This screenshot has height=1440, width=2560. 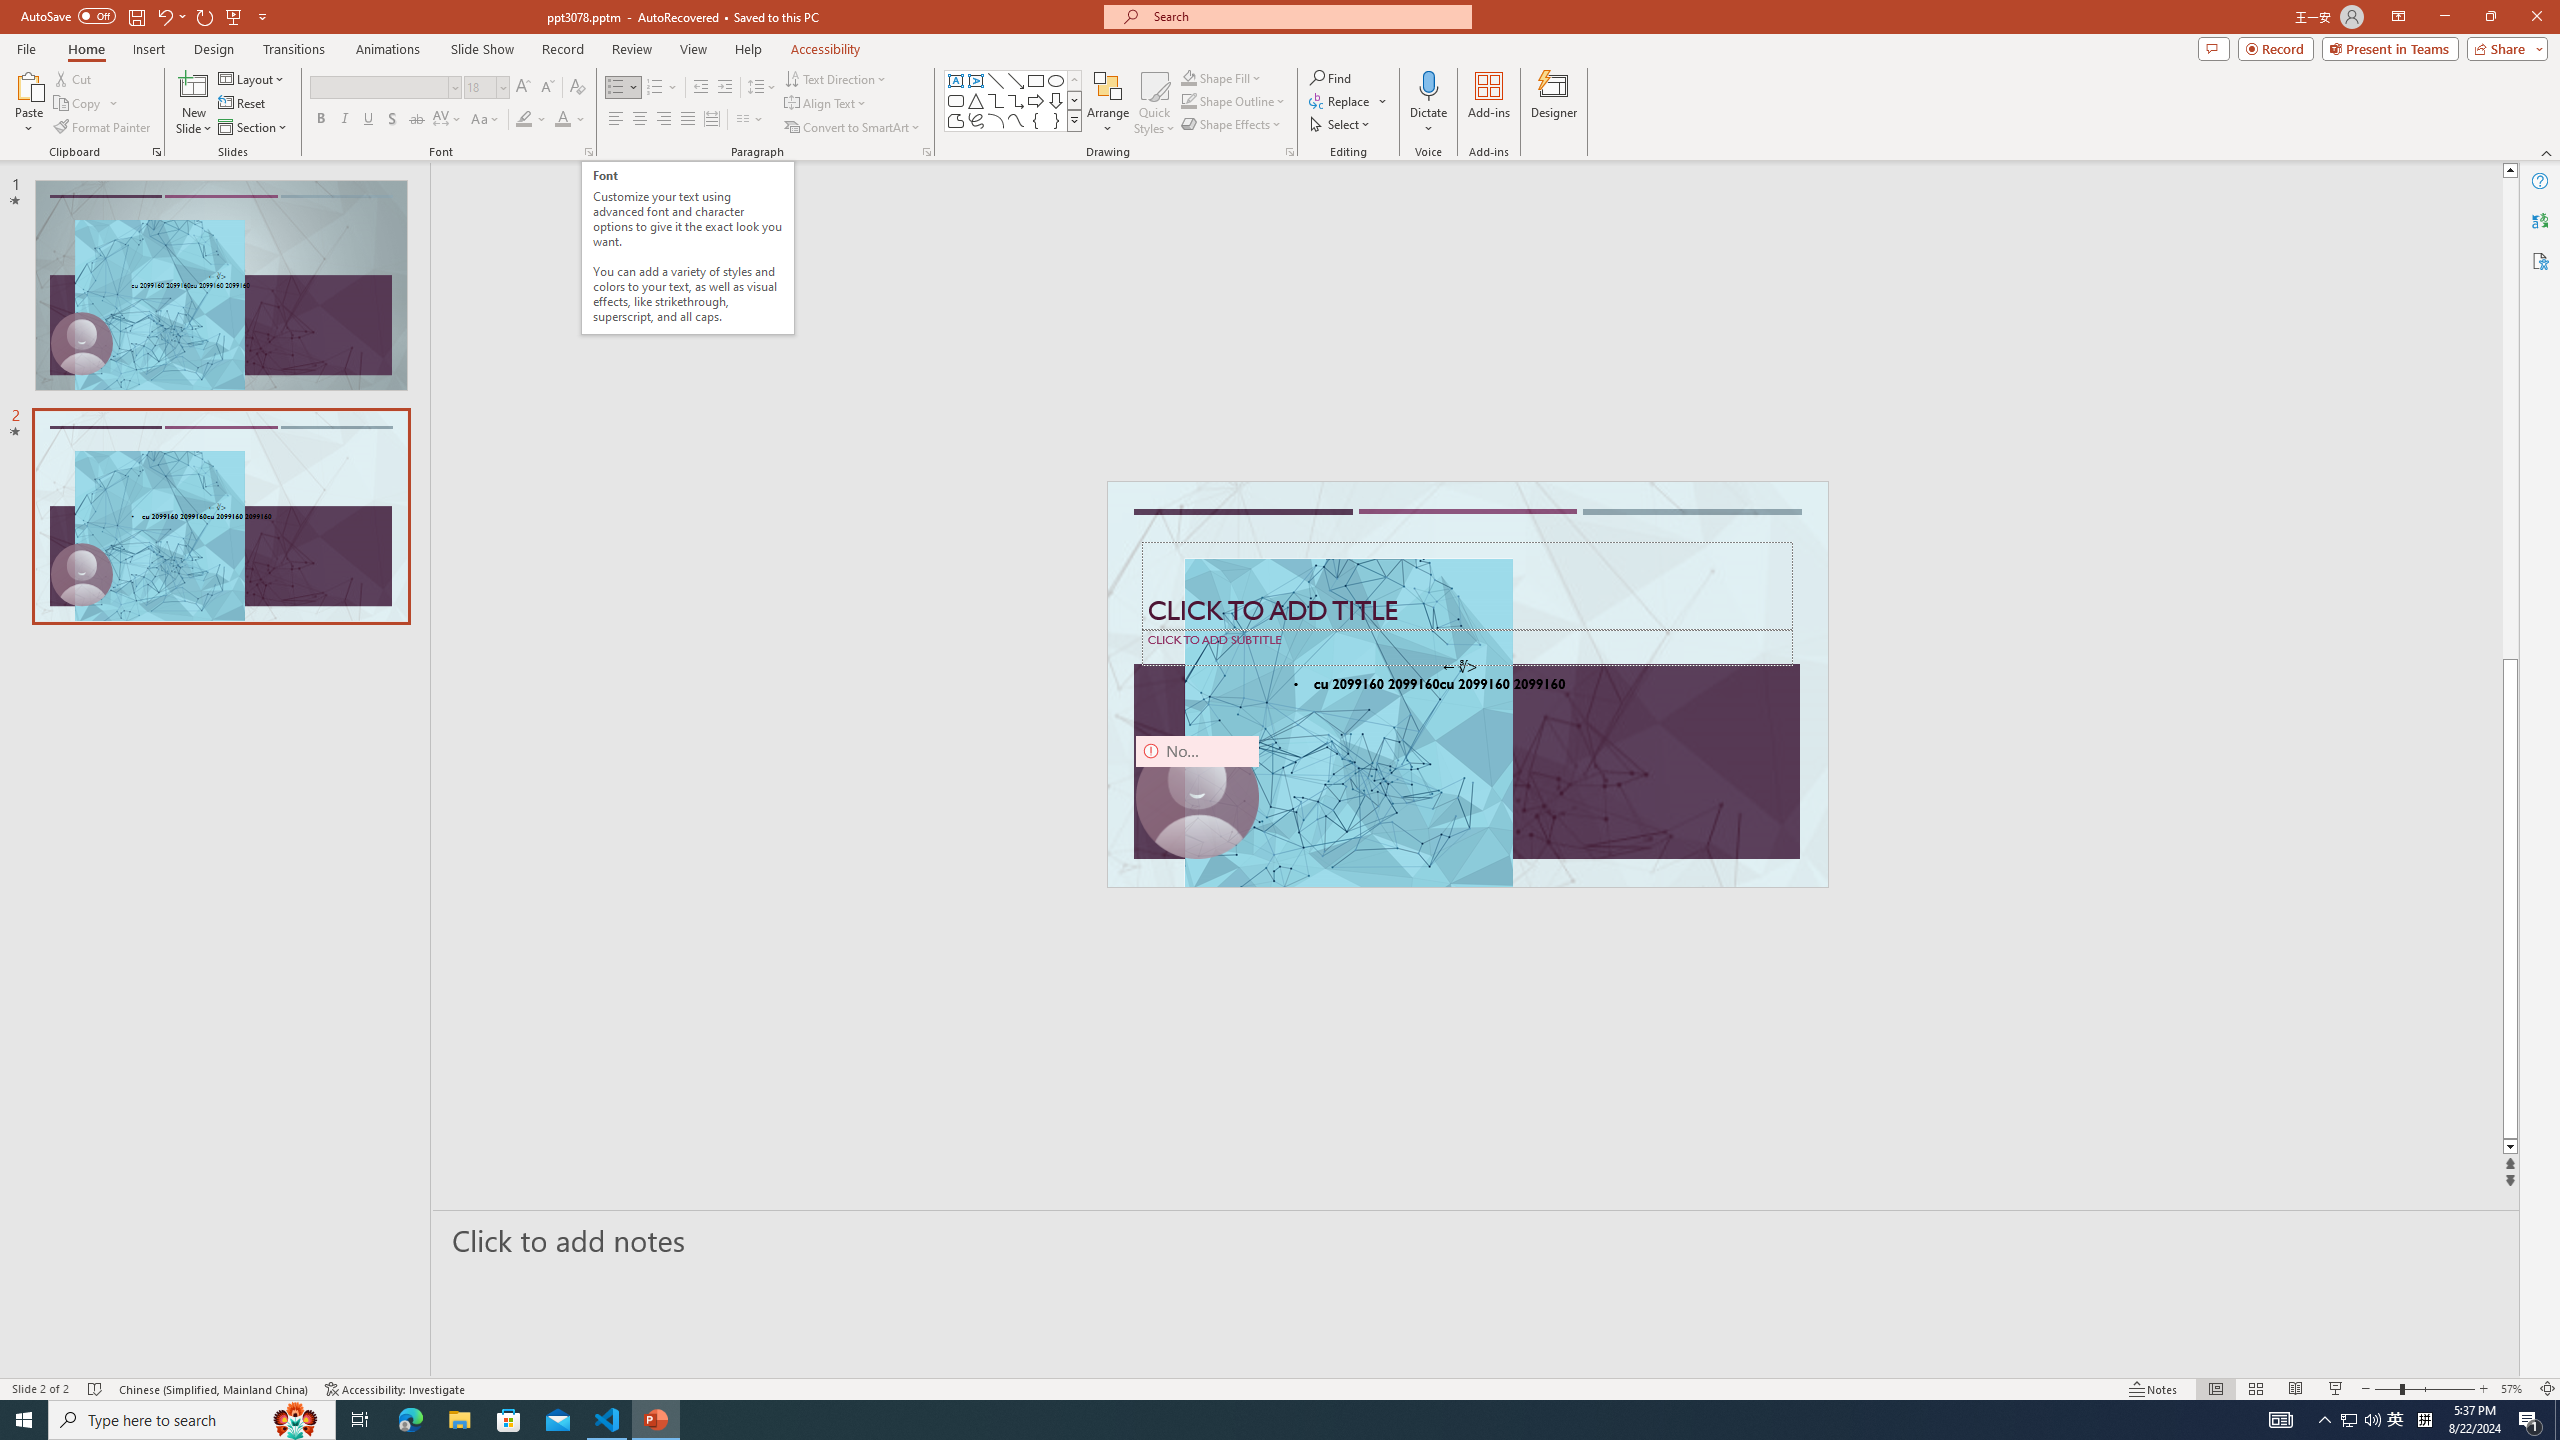 I want to click on Camera 9, No camera detected., so click(x=1198, y=798).